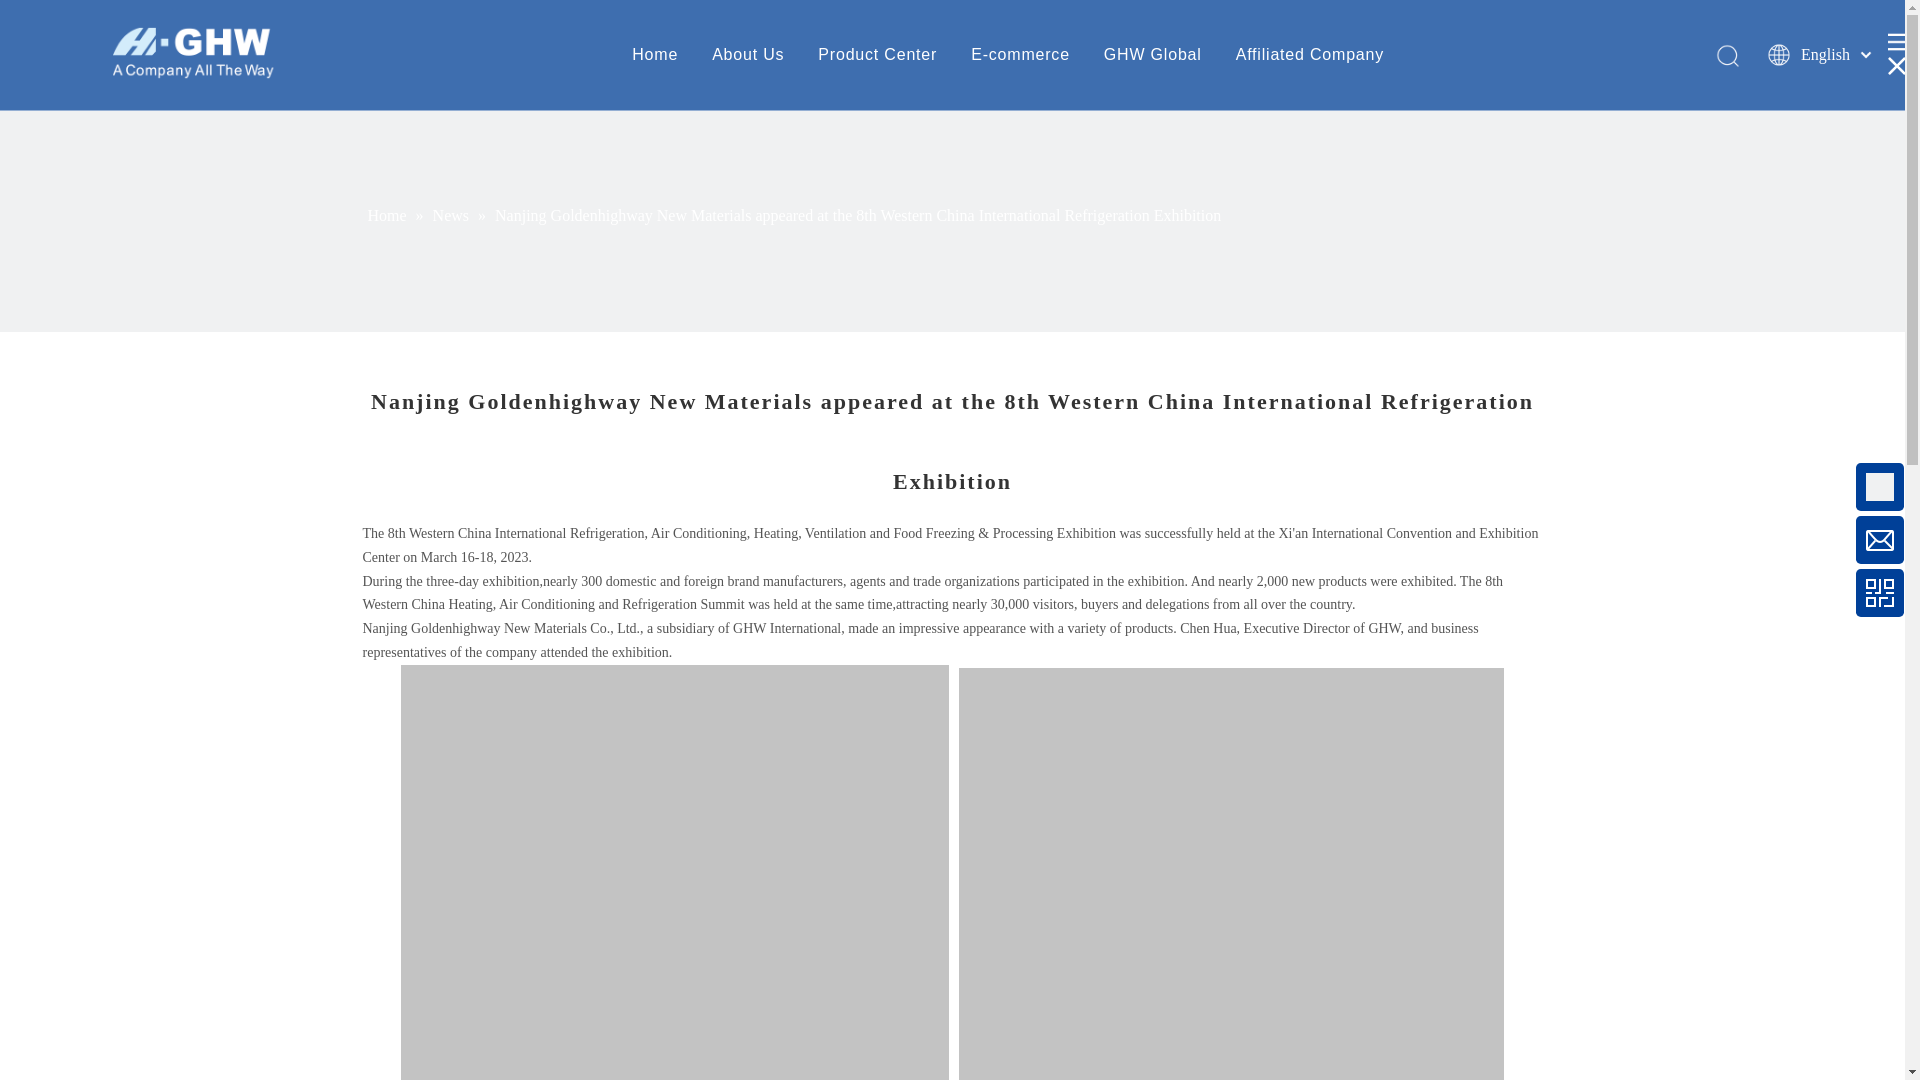  What do you see at coordinates (1714, 496) in the screenshot?
I see `Customer Experience Center: 4009 288 777` at bounding box center [1714, 496].